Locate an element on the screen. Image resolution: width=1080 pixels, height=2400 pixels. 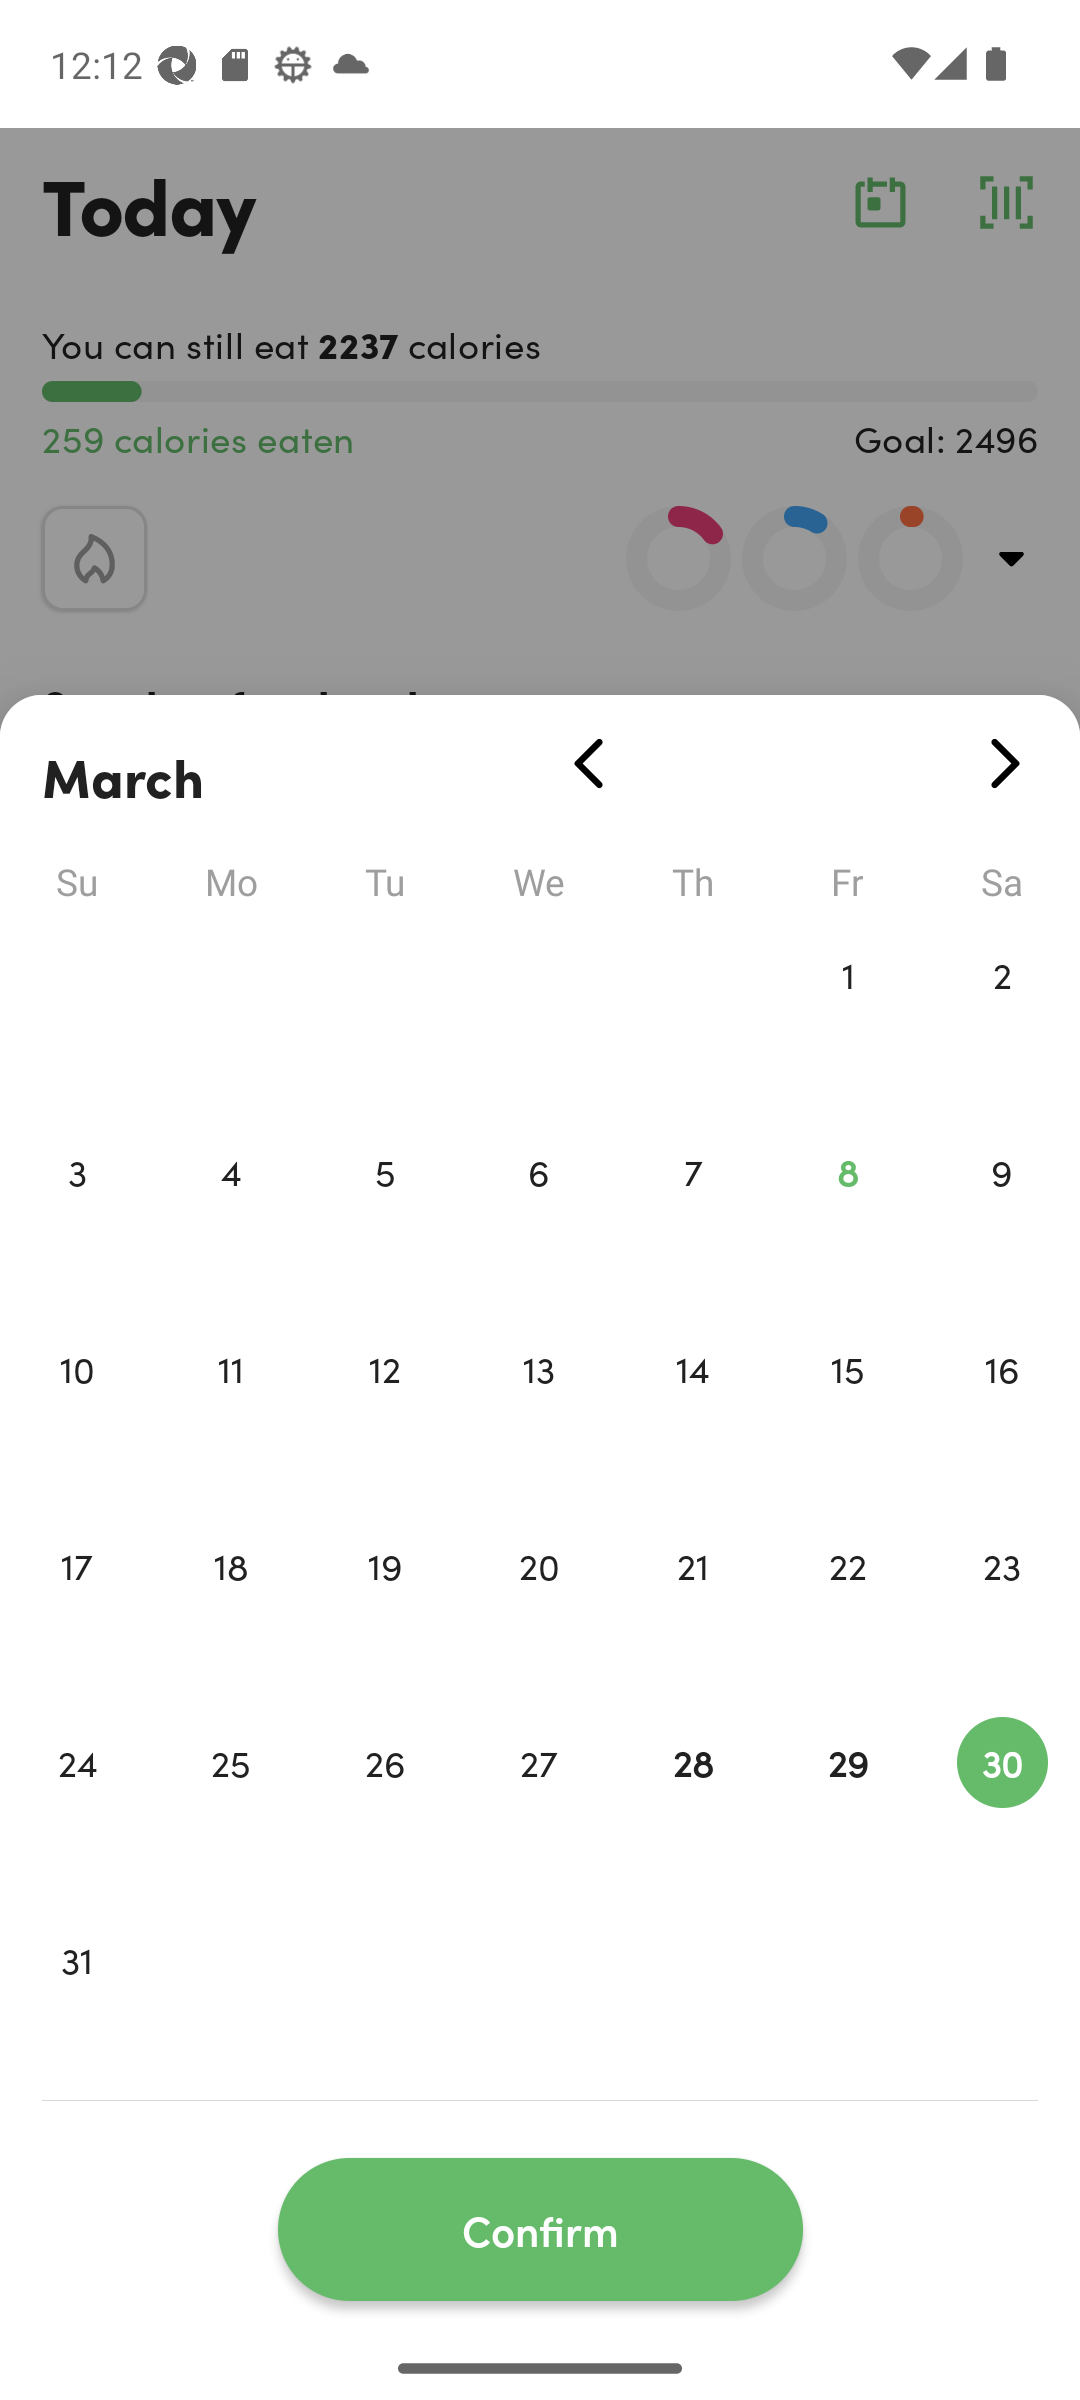
30 is located at coordinates (1002, 1804).